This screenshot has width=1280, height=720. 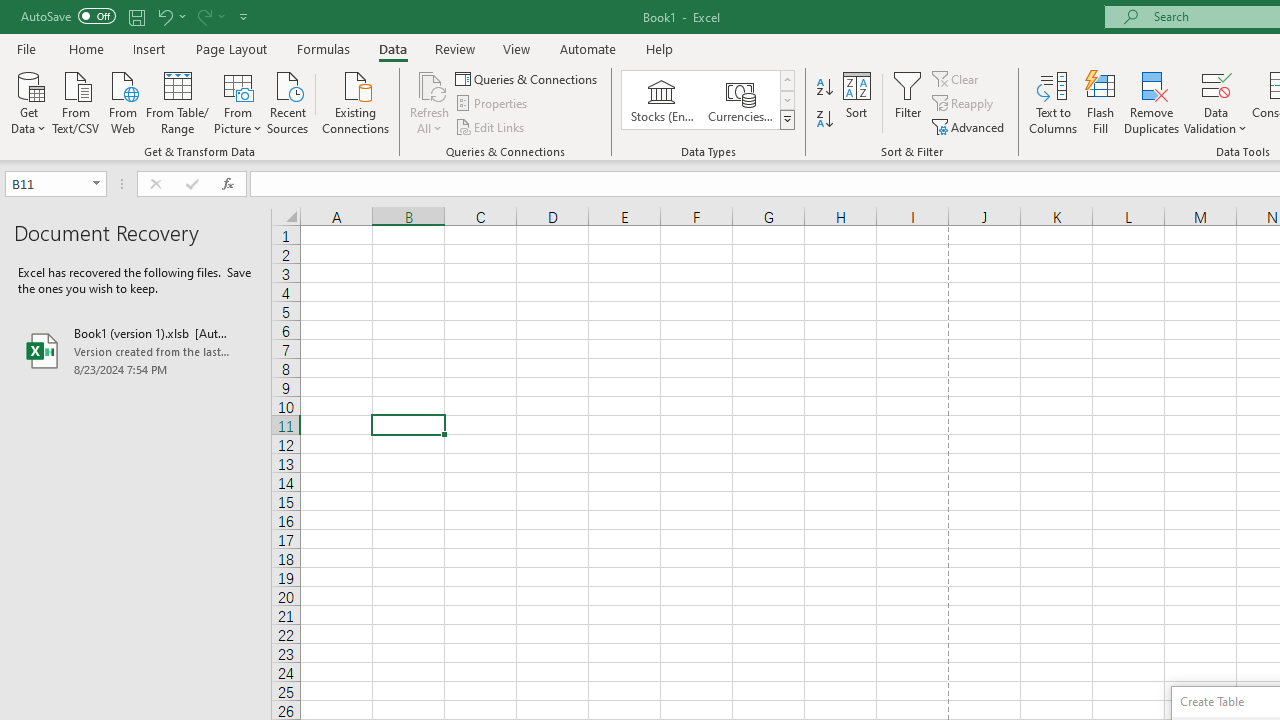 I want to click on Filter, so click(x=908, y=102).